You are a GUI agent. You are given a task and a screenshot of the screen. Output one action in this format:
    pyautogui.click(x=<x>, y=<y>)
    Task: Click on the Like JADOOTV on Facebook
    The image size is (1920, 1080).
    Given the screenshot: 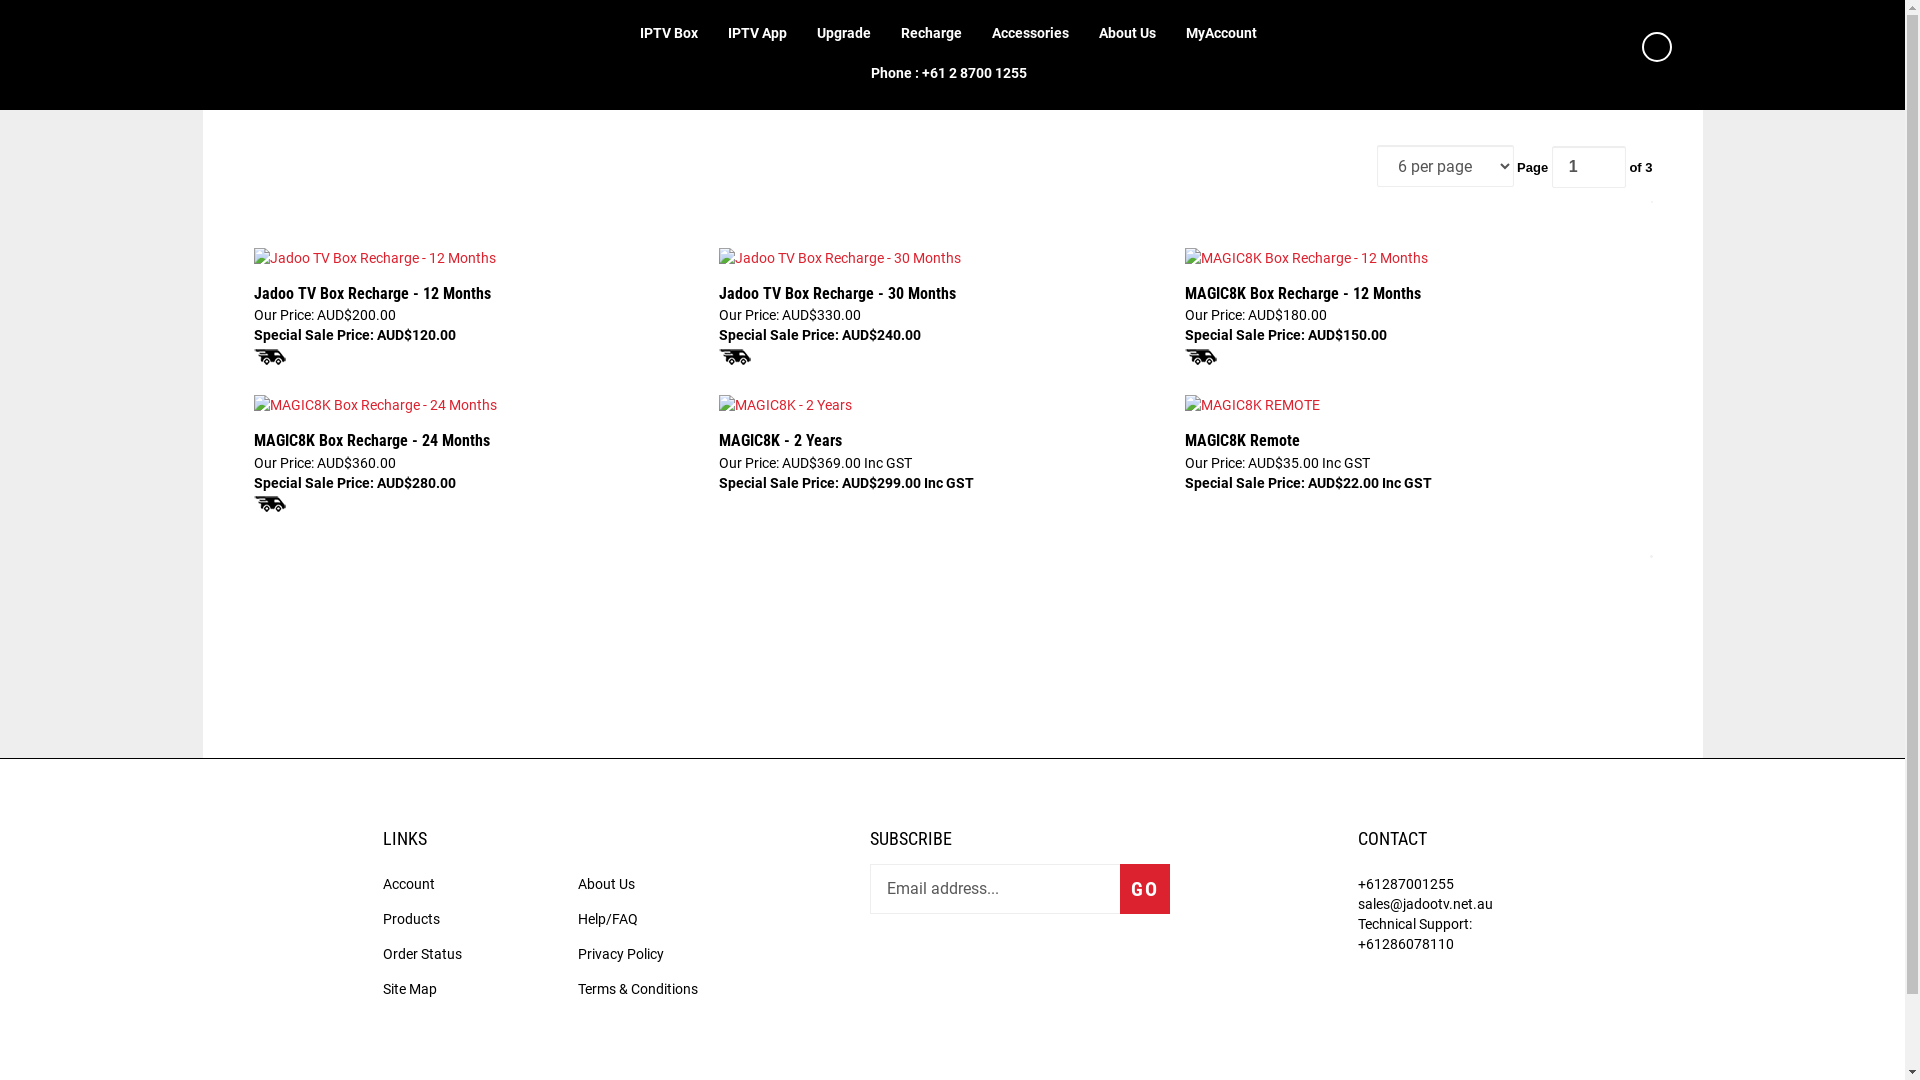 What is the action you would take?
    pyautogui.click(x=890, y=964)
    